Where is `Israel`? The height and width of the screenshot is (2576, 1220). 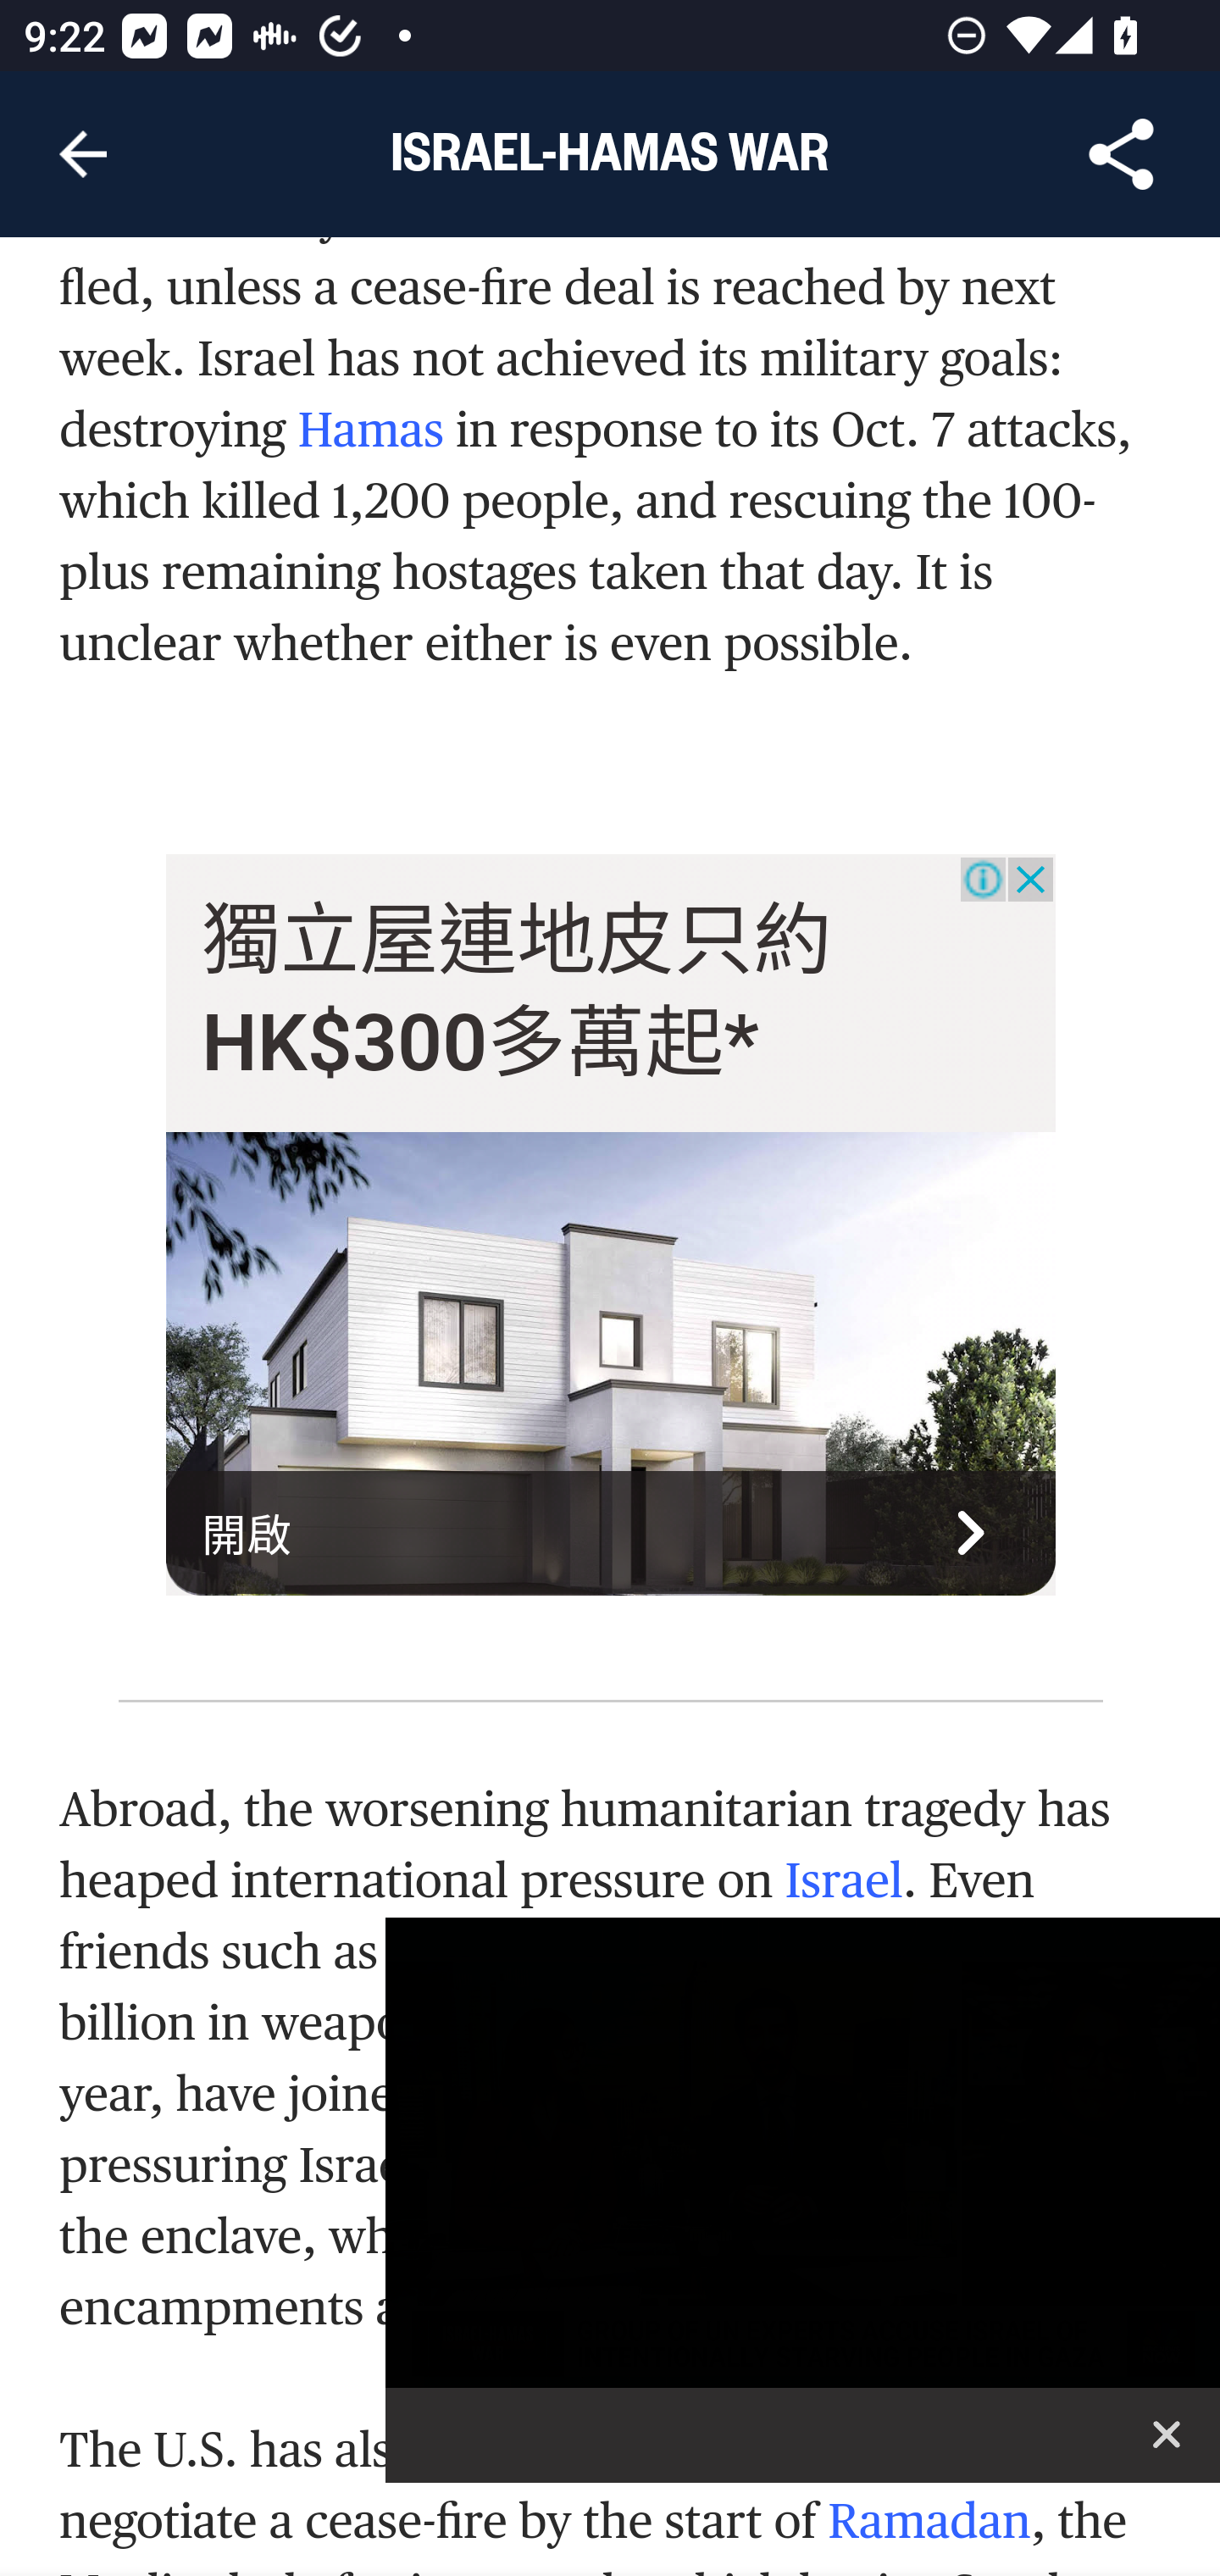 Israel is located at coordinates (844, 1879).